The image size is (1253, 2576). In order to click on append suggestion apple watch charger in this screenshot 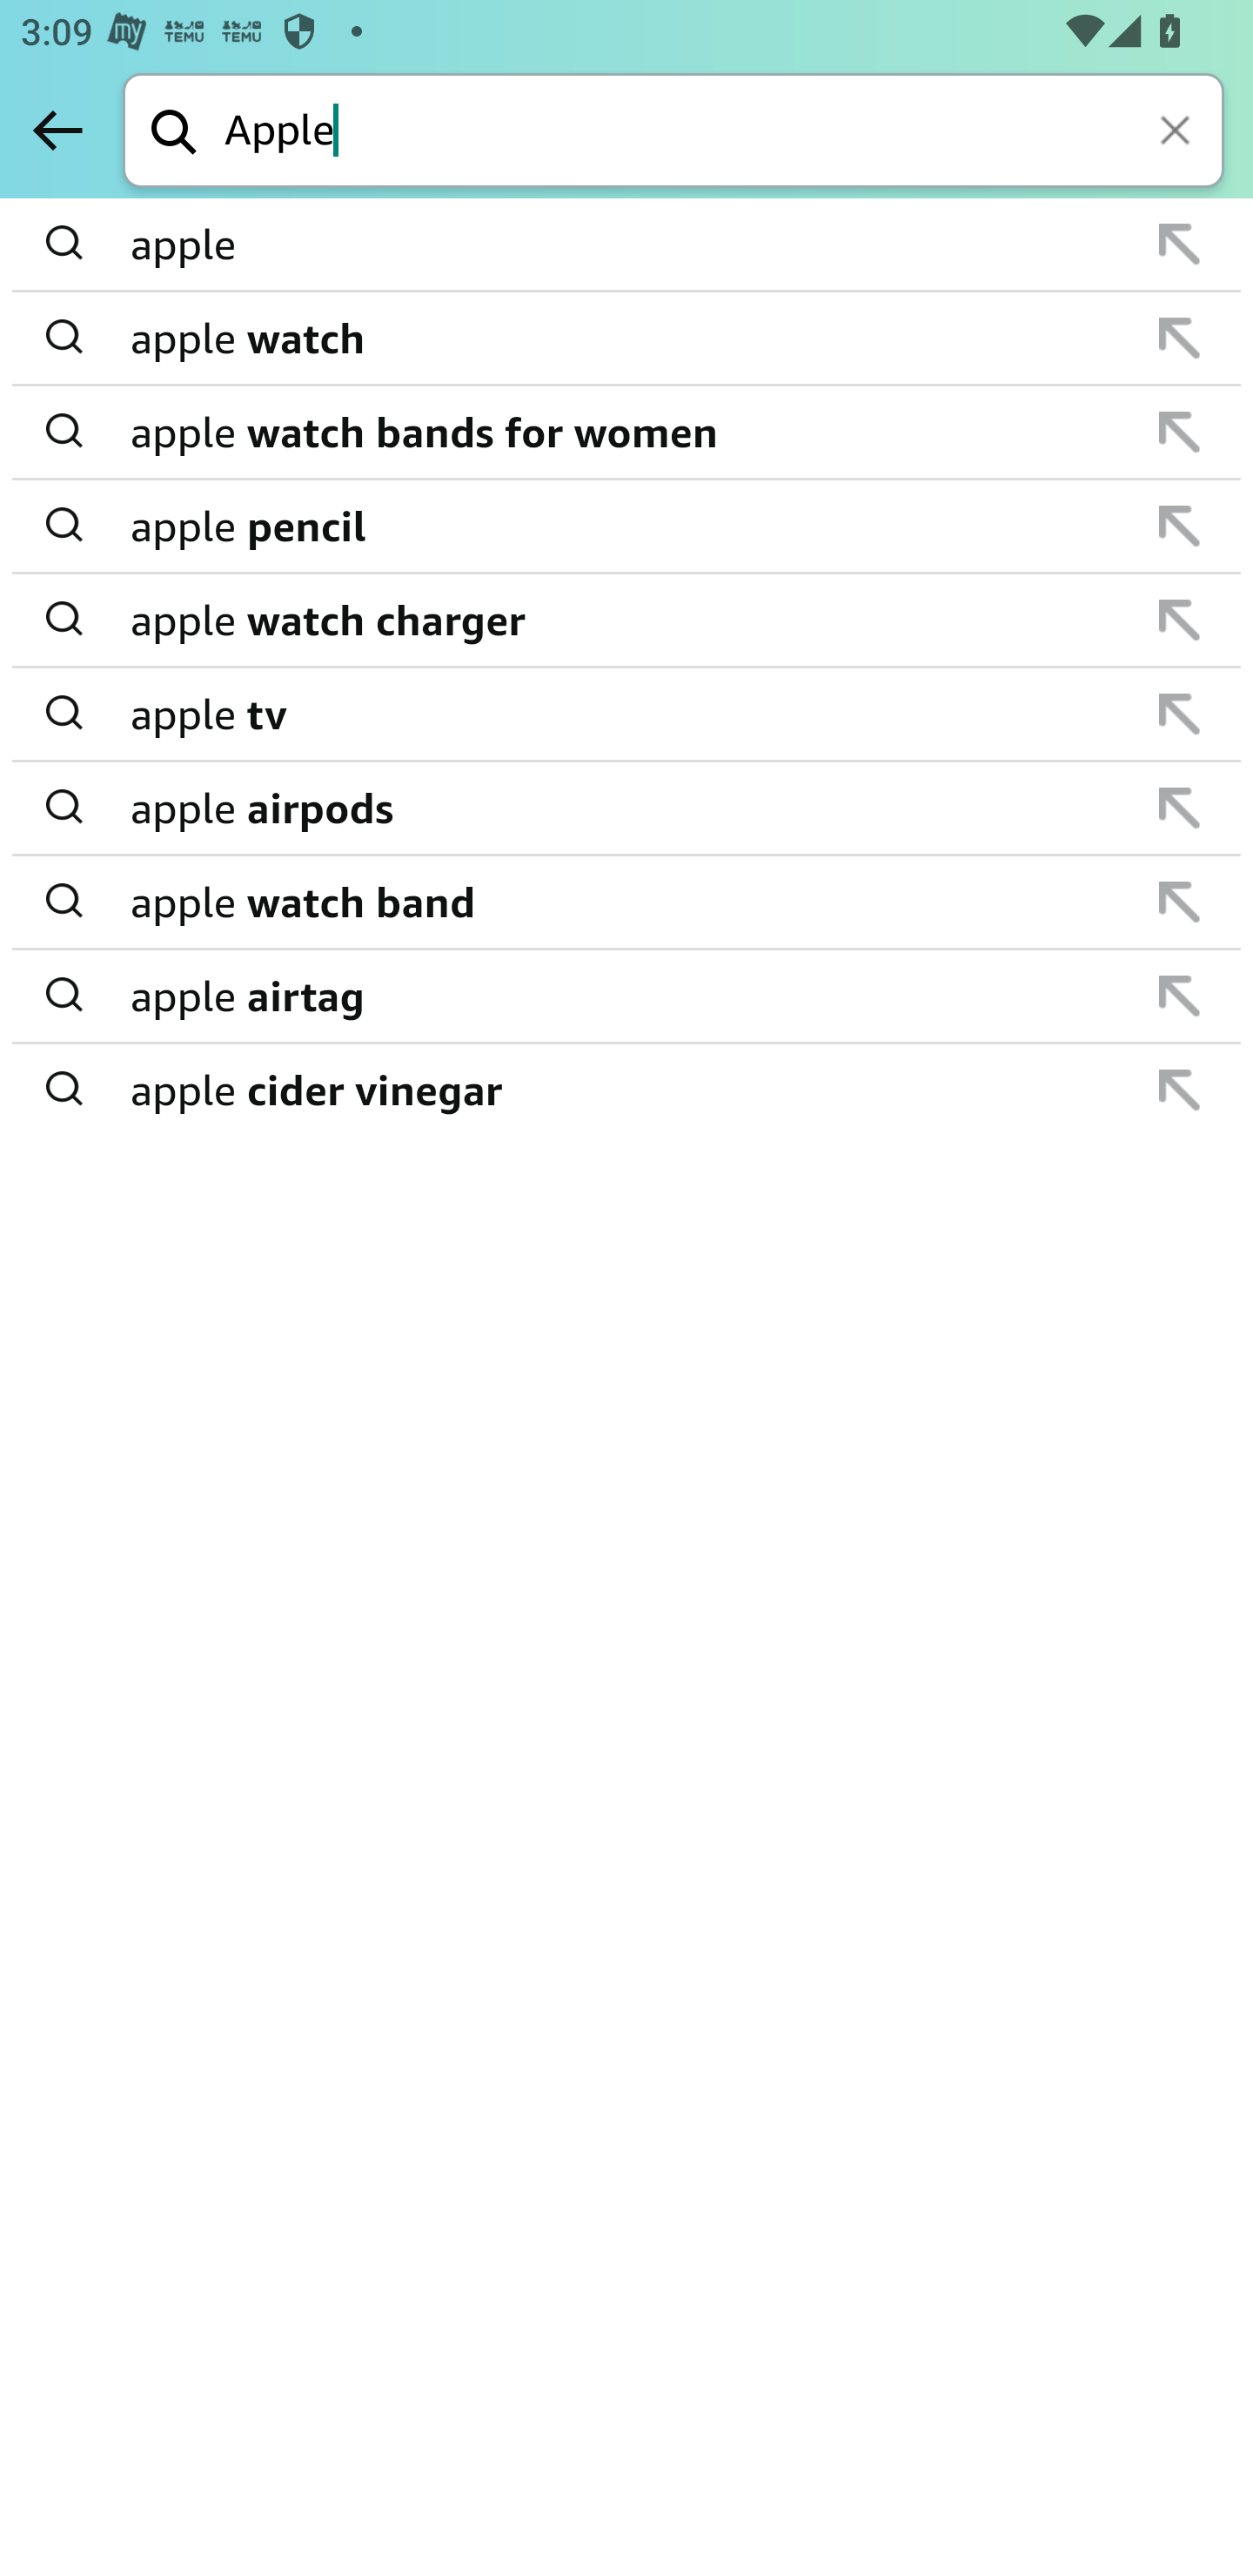, I will do `click(626, 621)`.